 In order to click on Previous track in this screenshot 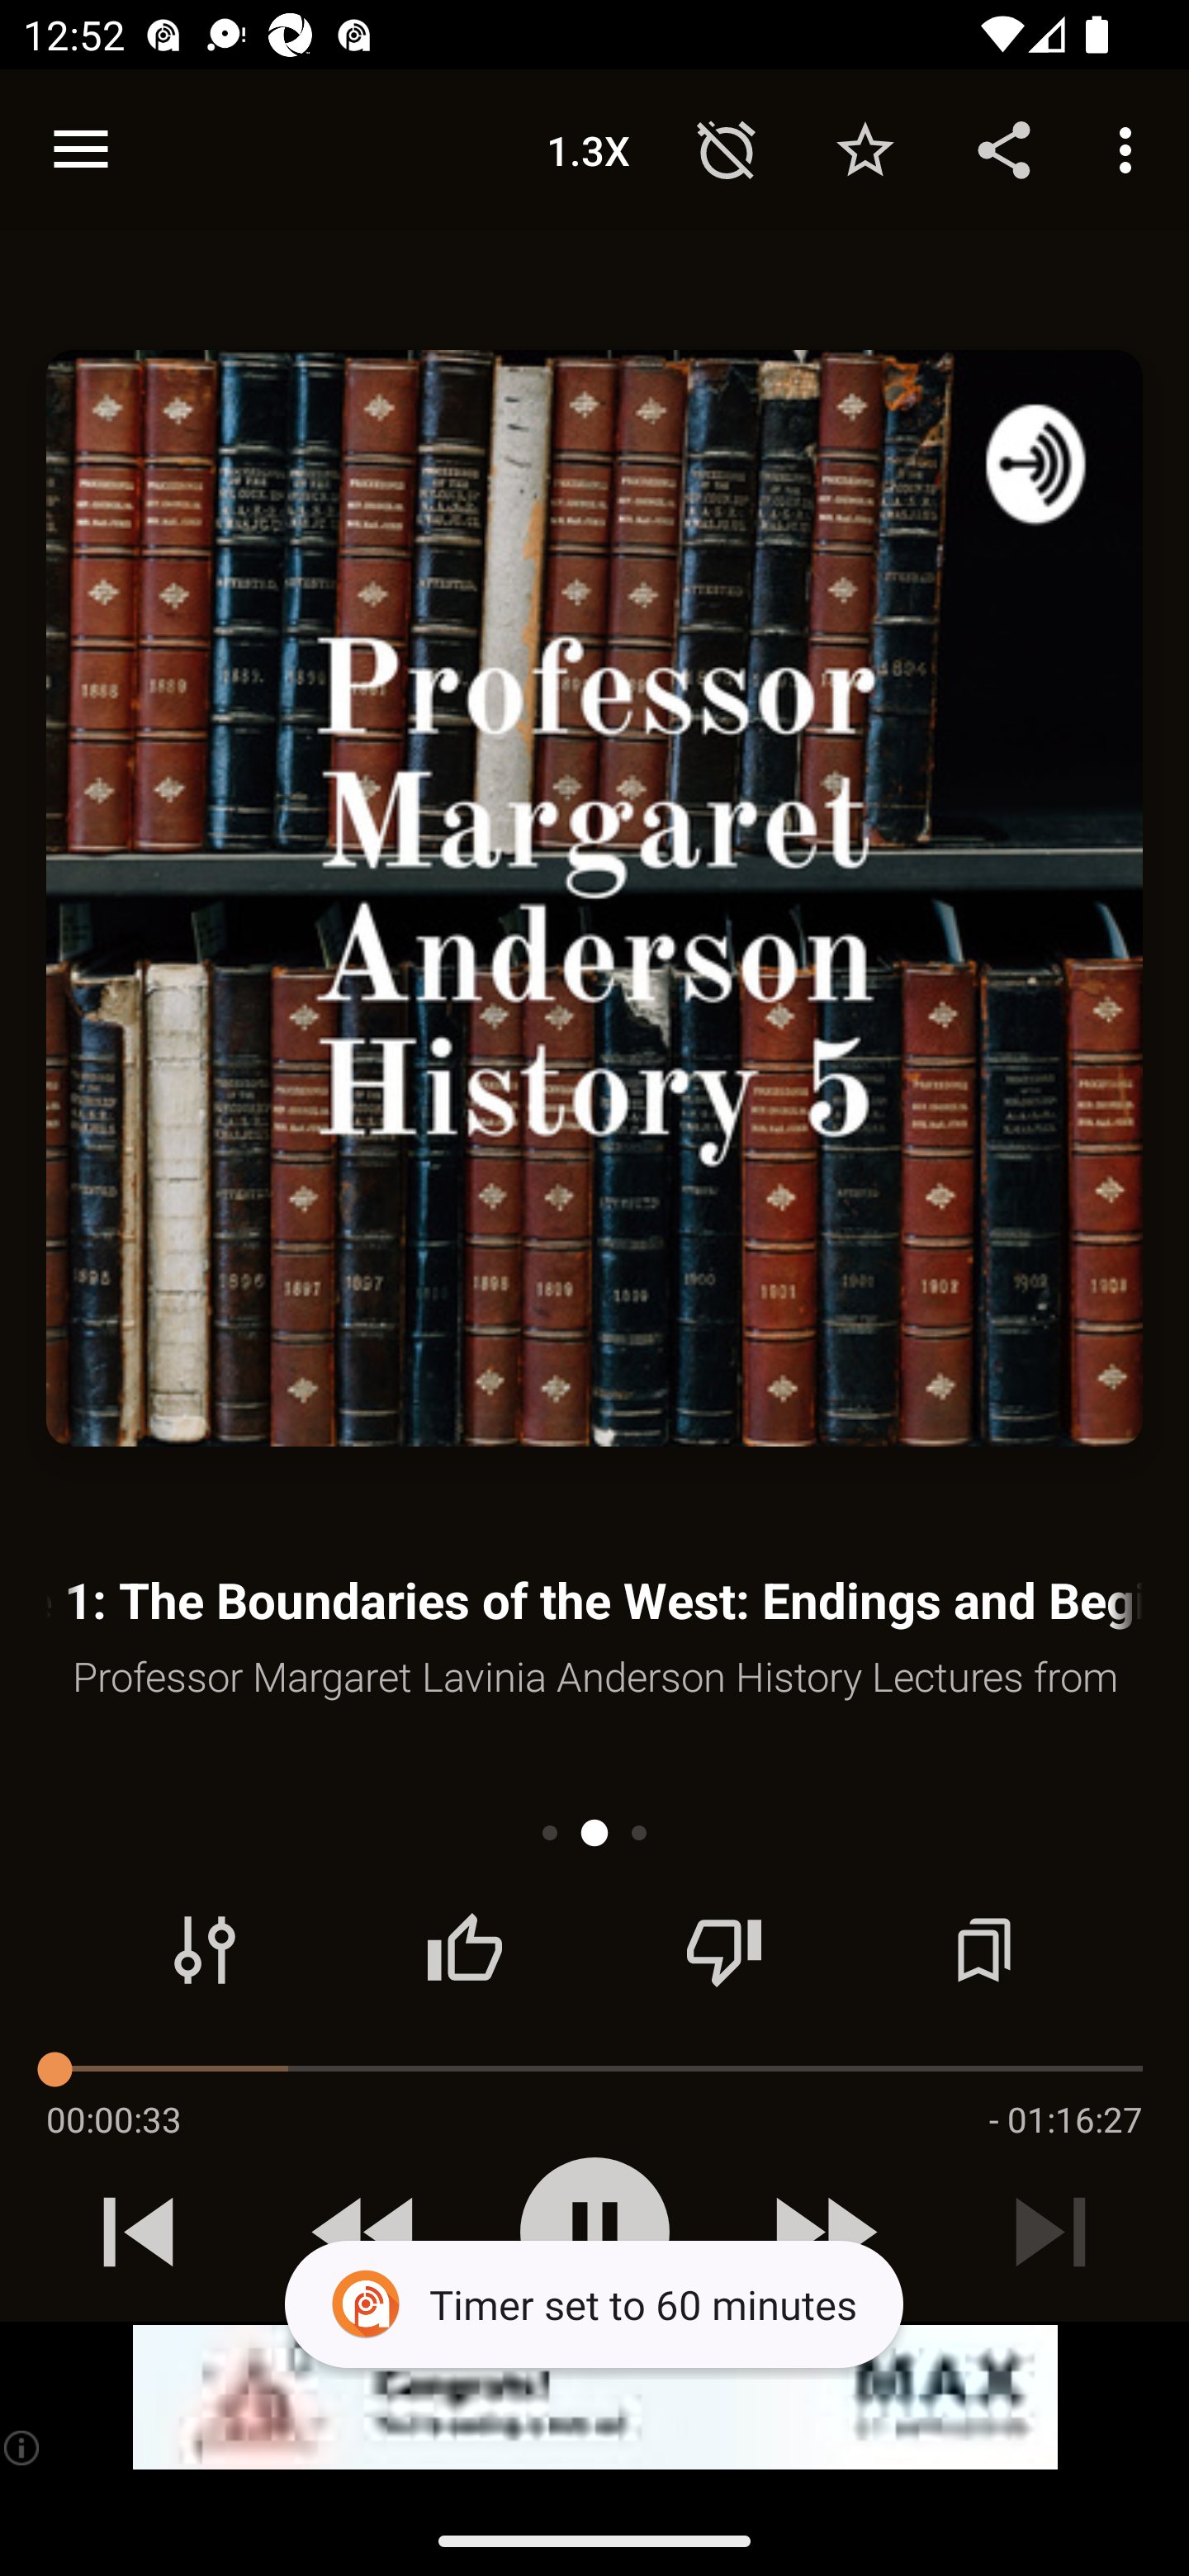, I will do `click(139, 2232)`.